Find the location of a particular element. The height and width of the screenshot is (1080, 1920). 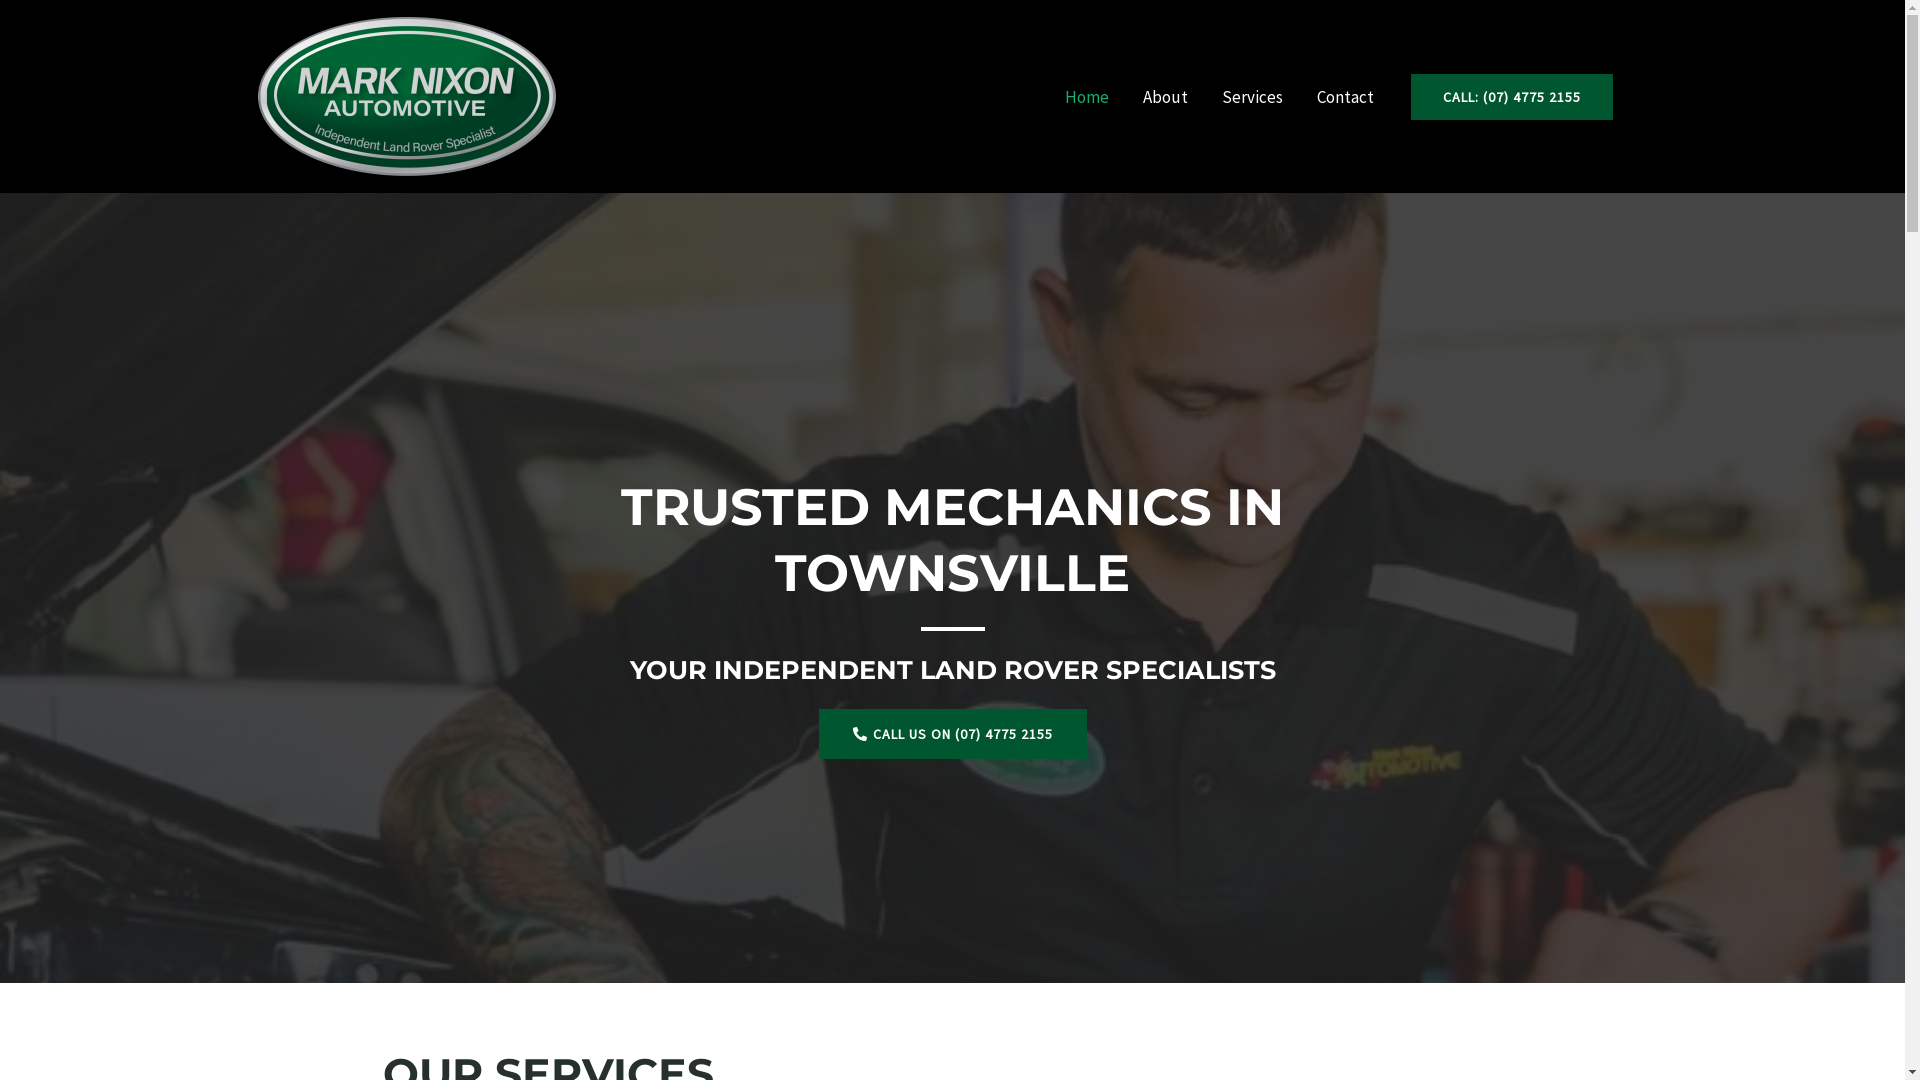

Home is located at coordinates (1087, 96).